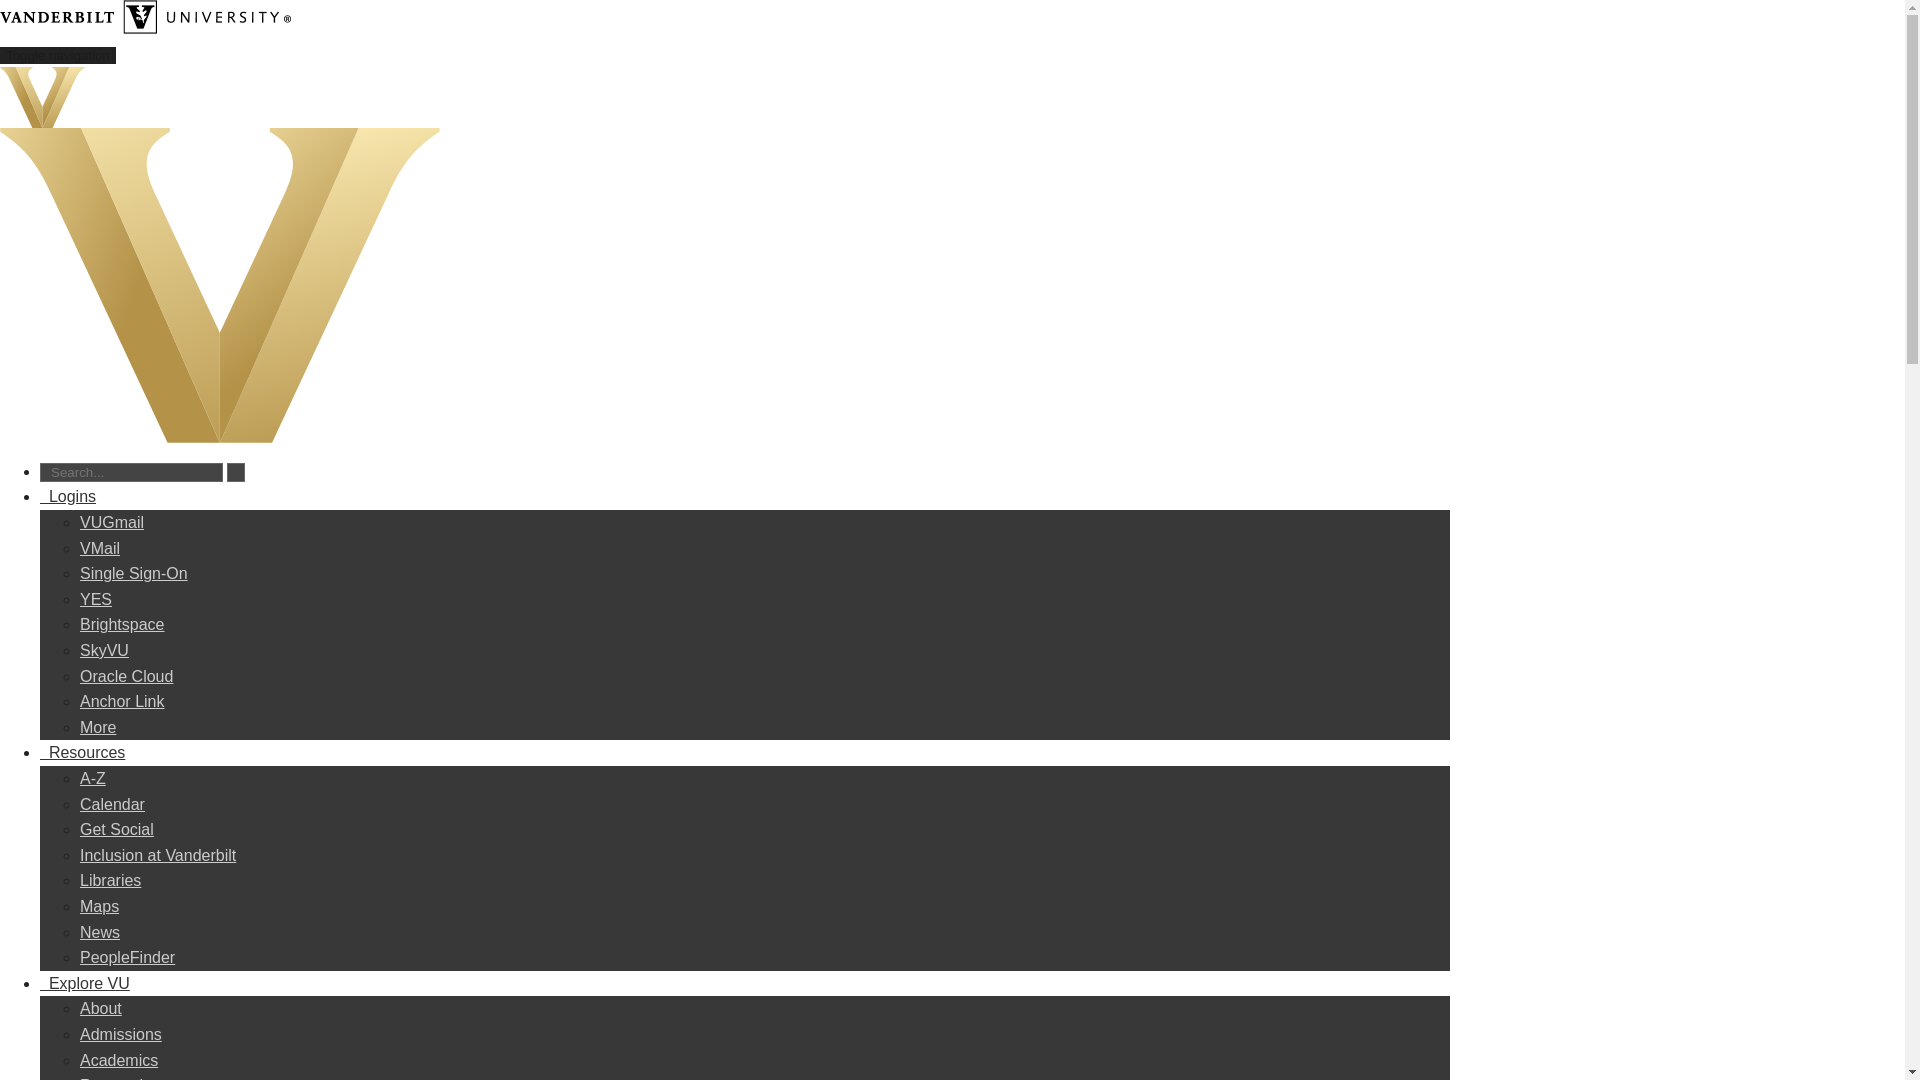 This screenshot has width=1920, height=1080. I want to click on Libraries, so click(110, 880).